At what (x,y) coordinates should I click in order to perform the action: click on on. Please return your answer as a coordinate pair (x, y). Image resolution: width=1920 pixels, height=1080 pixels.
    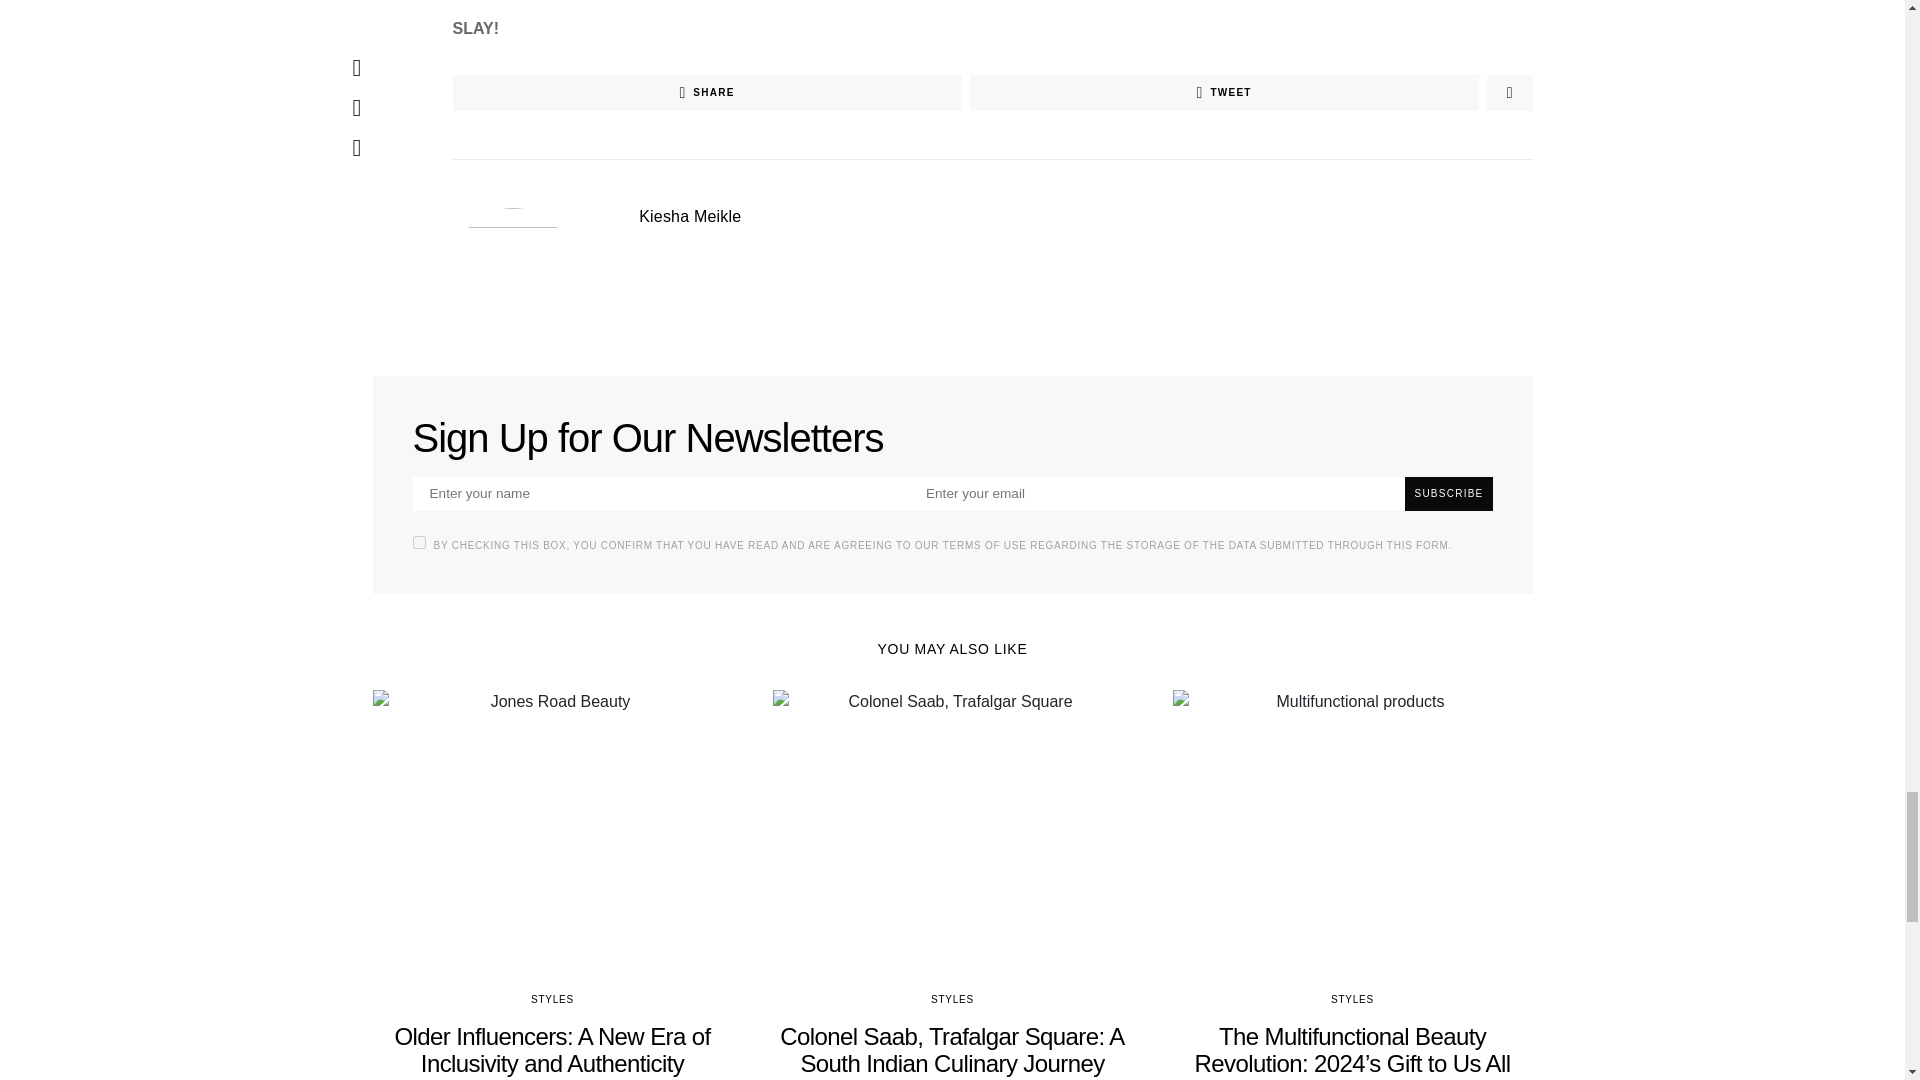
    Looking at the image, I should click on (418, 542).